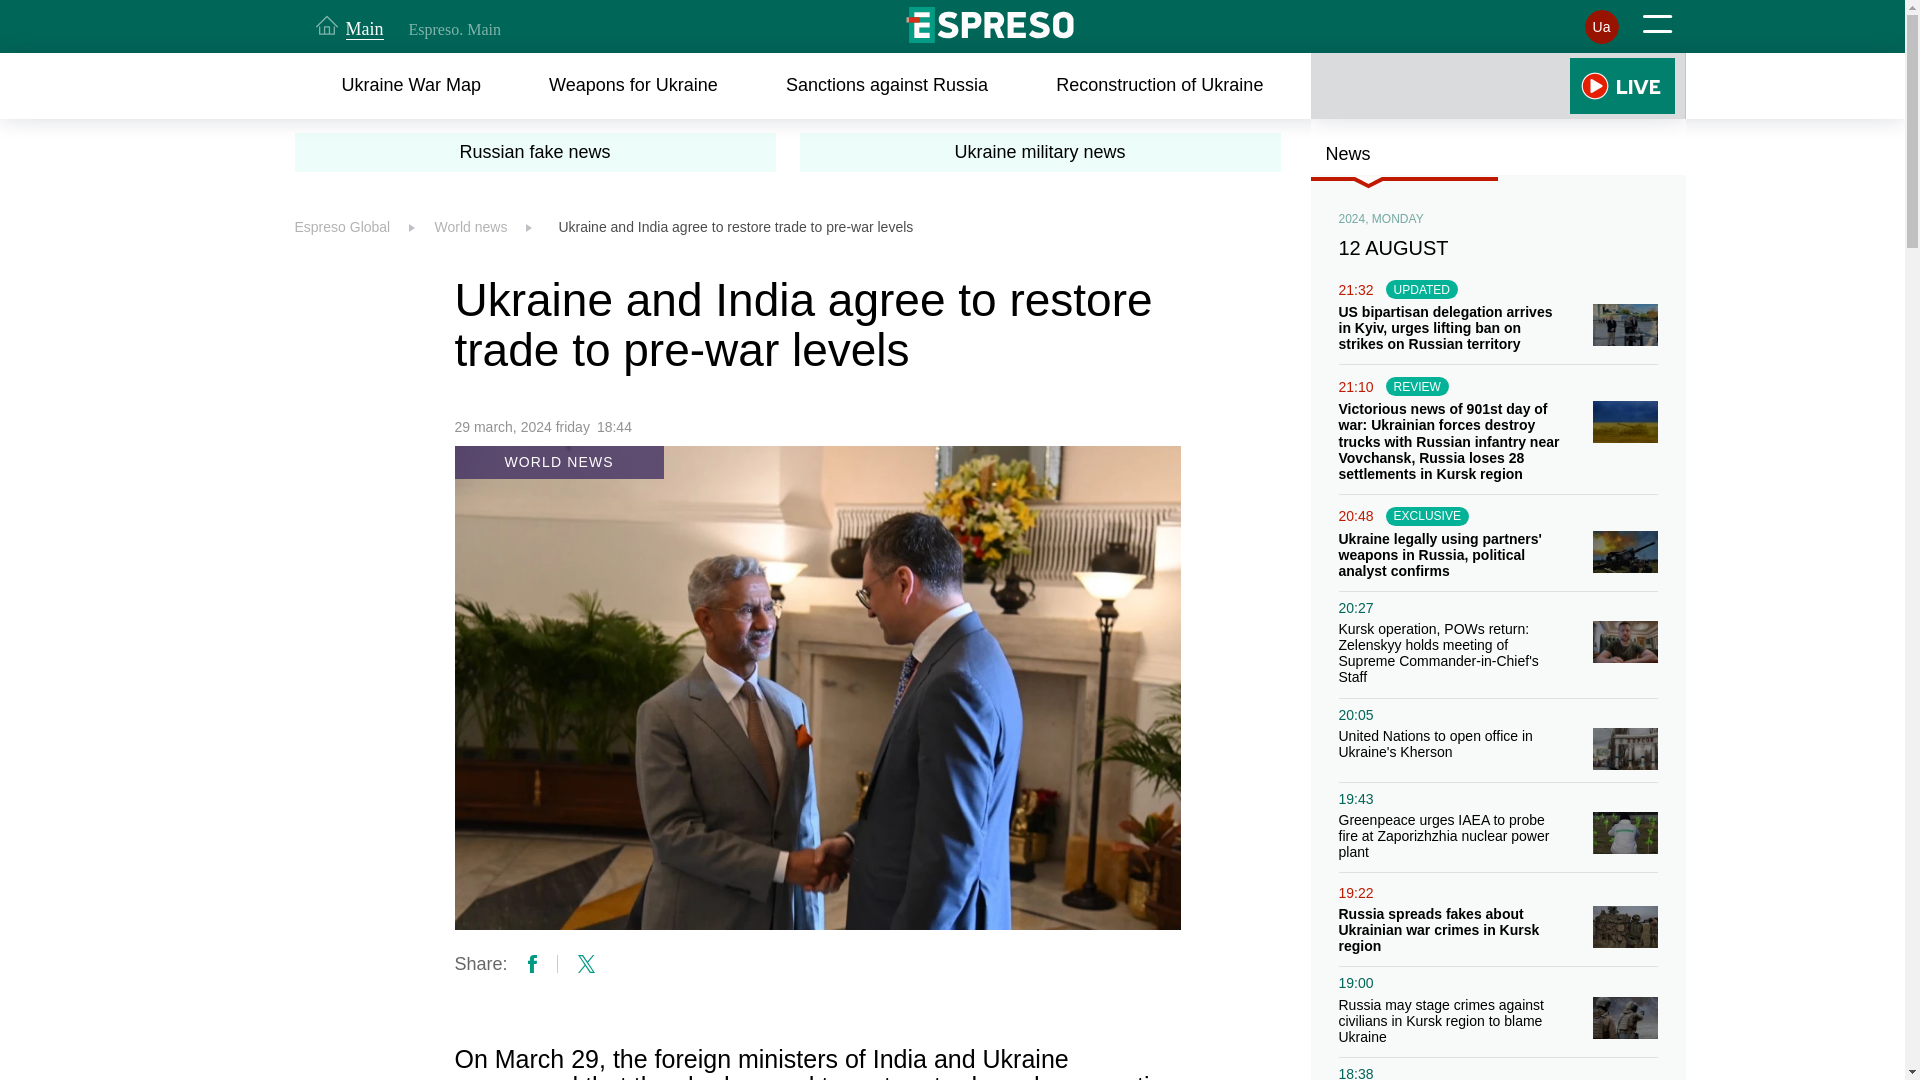 Image resolution: width=1920 pixels, height=1080 pixels. Describe the element at coordinates (453, 29) in the screenshot. I see `Espreso. Main` at that location.